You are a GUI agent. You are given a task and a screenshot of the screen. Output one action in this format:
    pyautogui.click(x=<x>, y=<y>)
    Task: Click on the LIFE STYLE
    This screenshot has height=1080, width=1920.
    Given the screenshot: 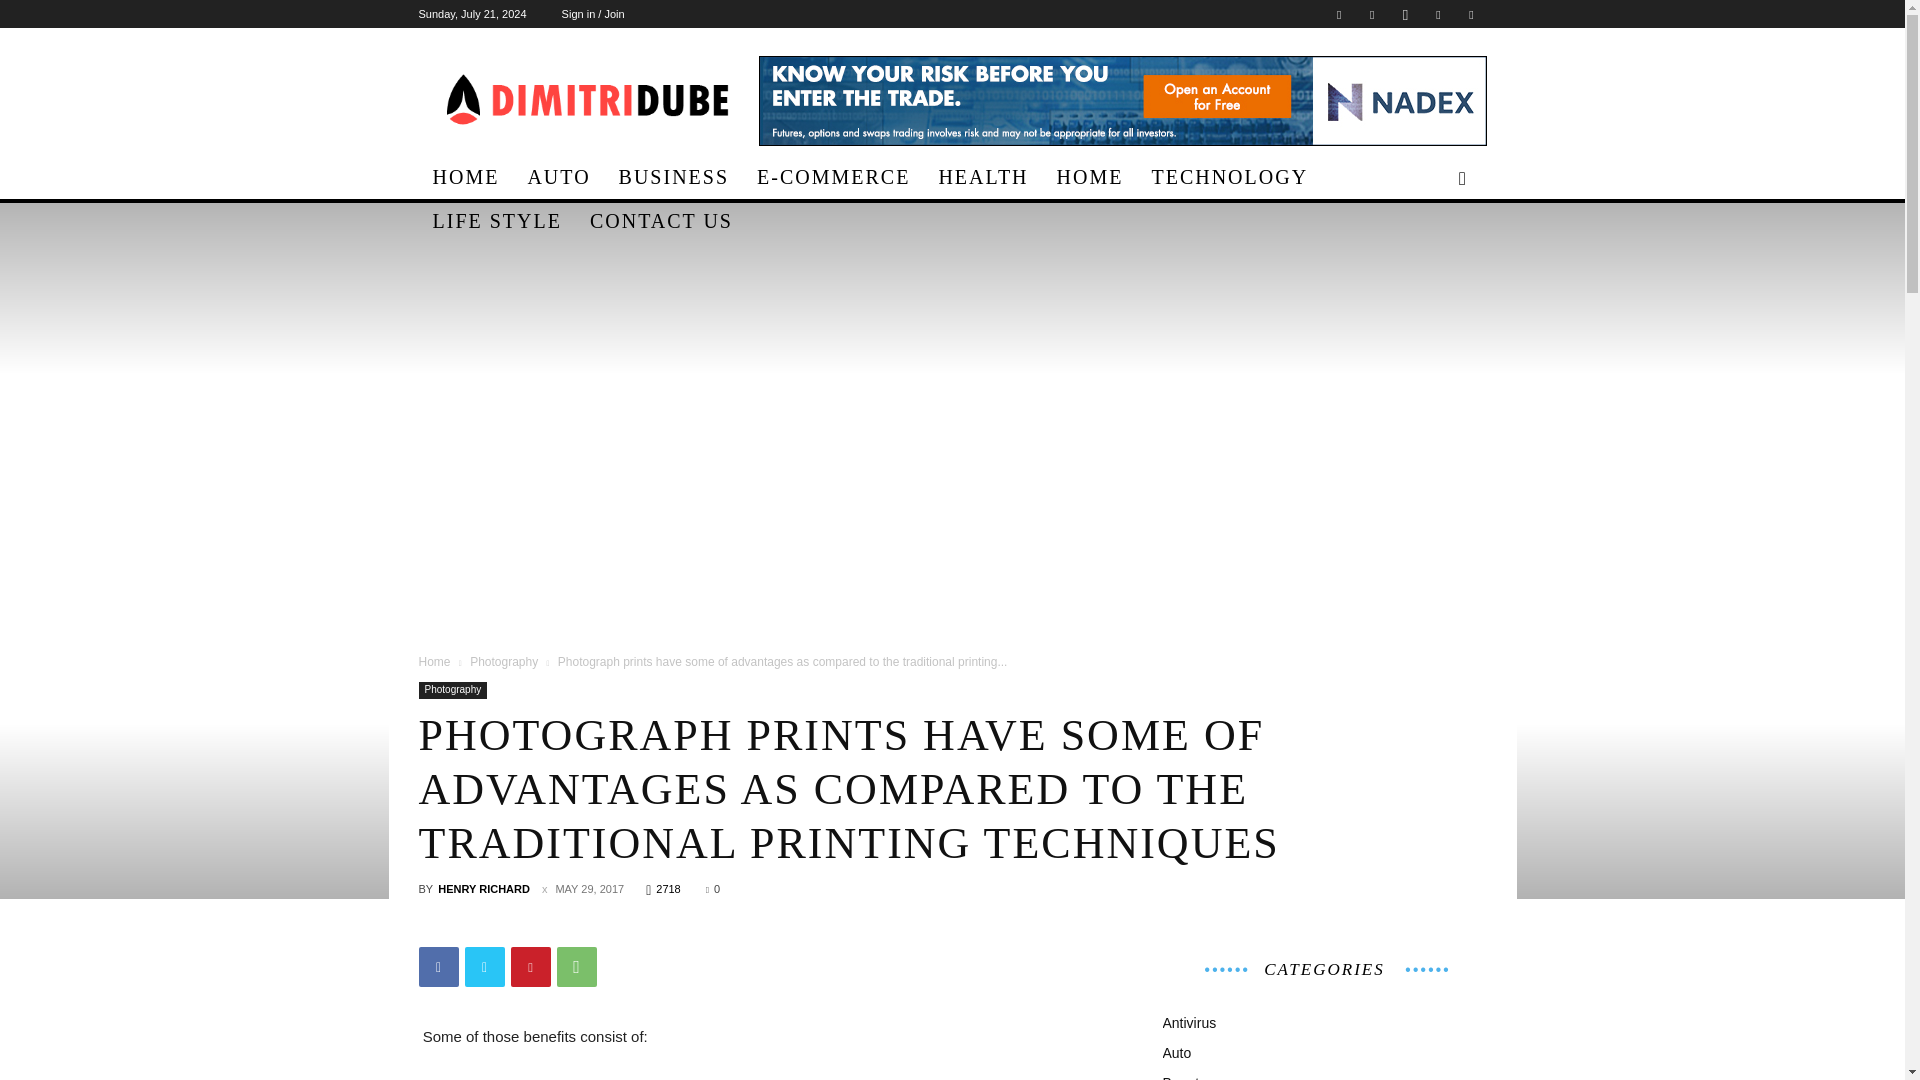 What is the action you would take?
    pyautogui.click(x=496, y=220)
    